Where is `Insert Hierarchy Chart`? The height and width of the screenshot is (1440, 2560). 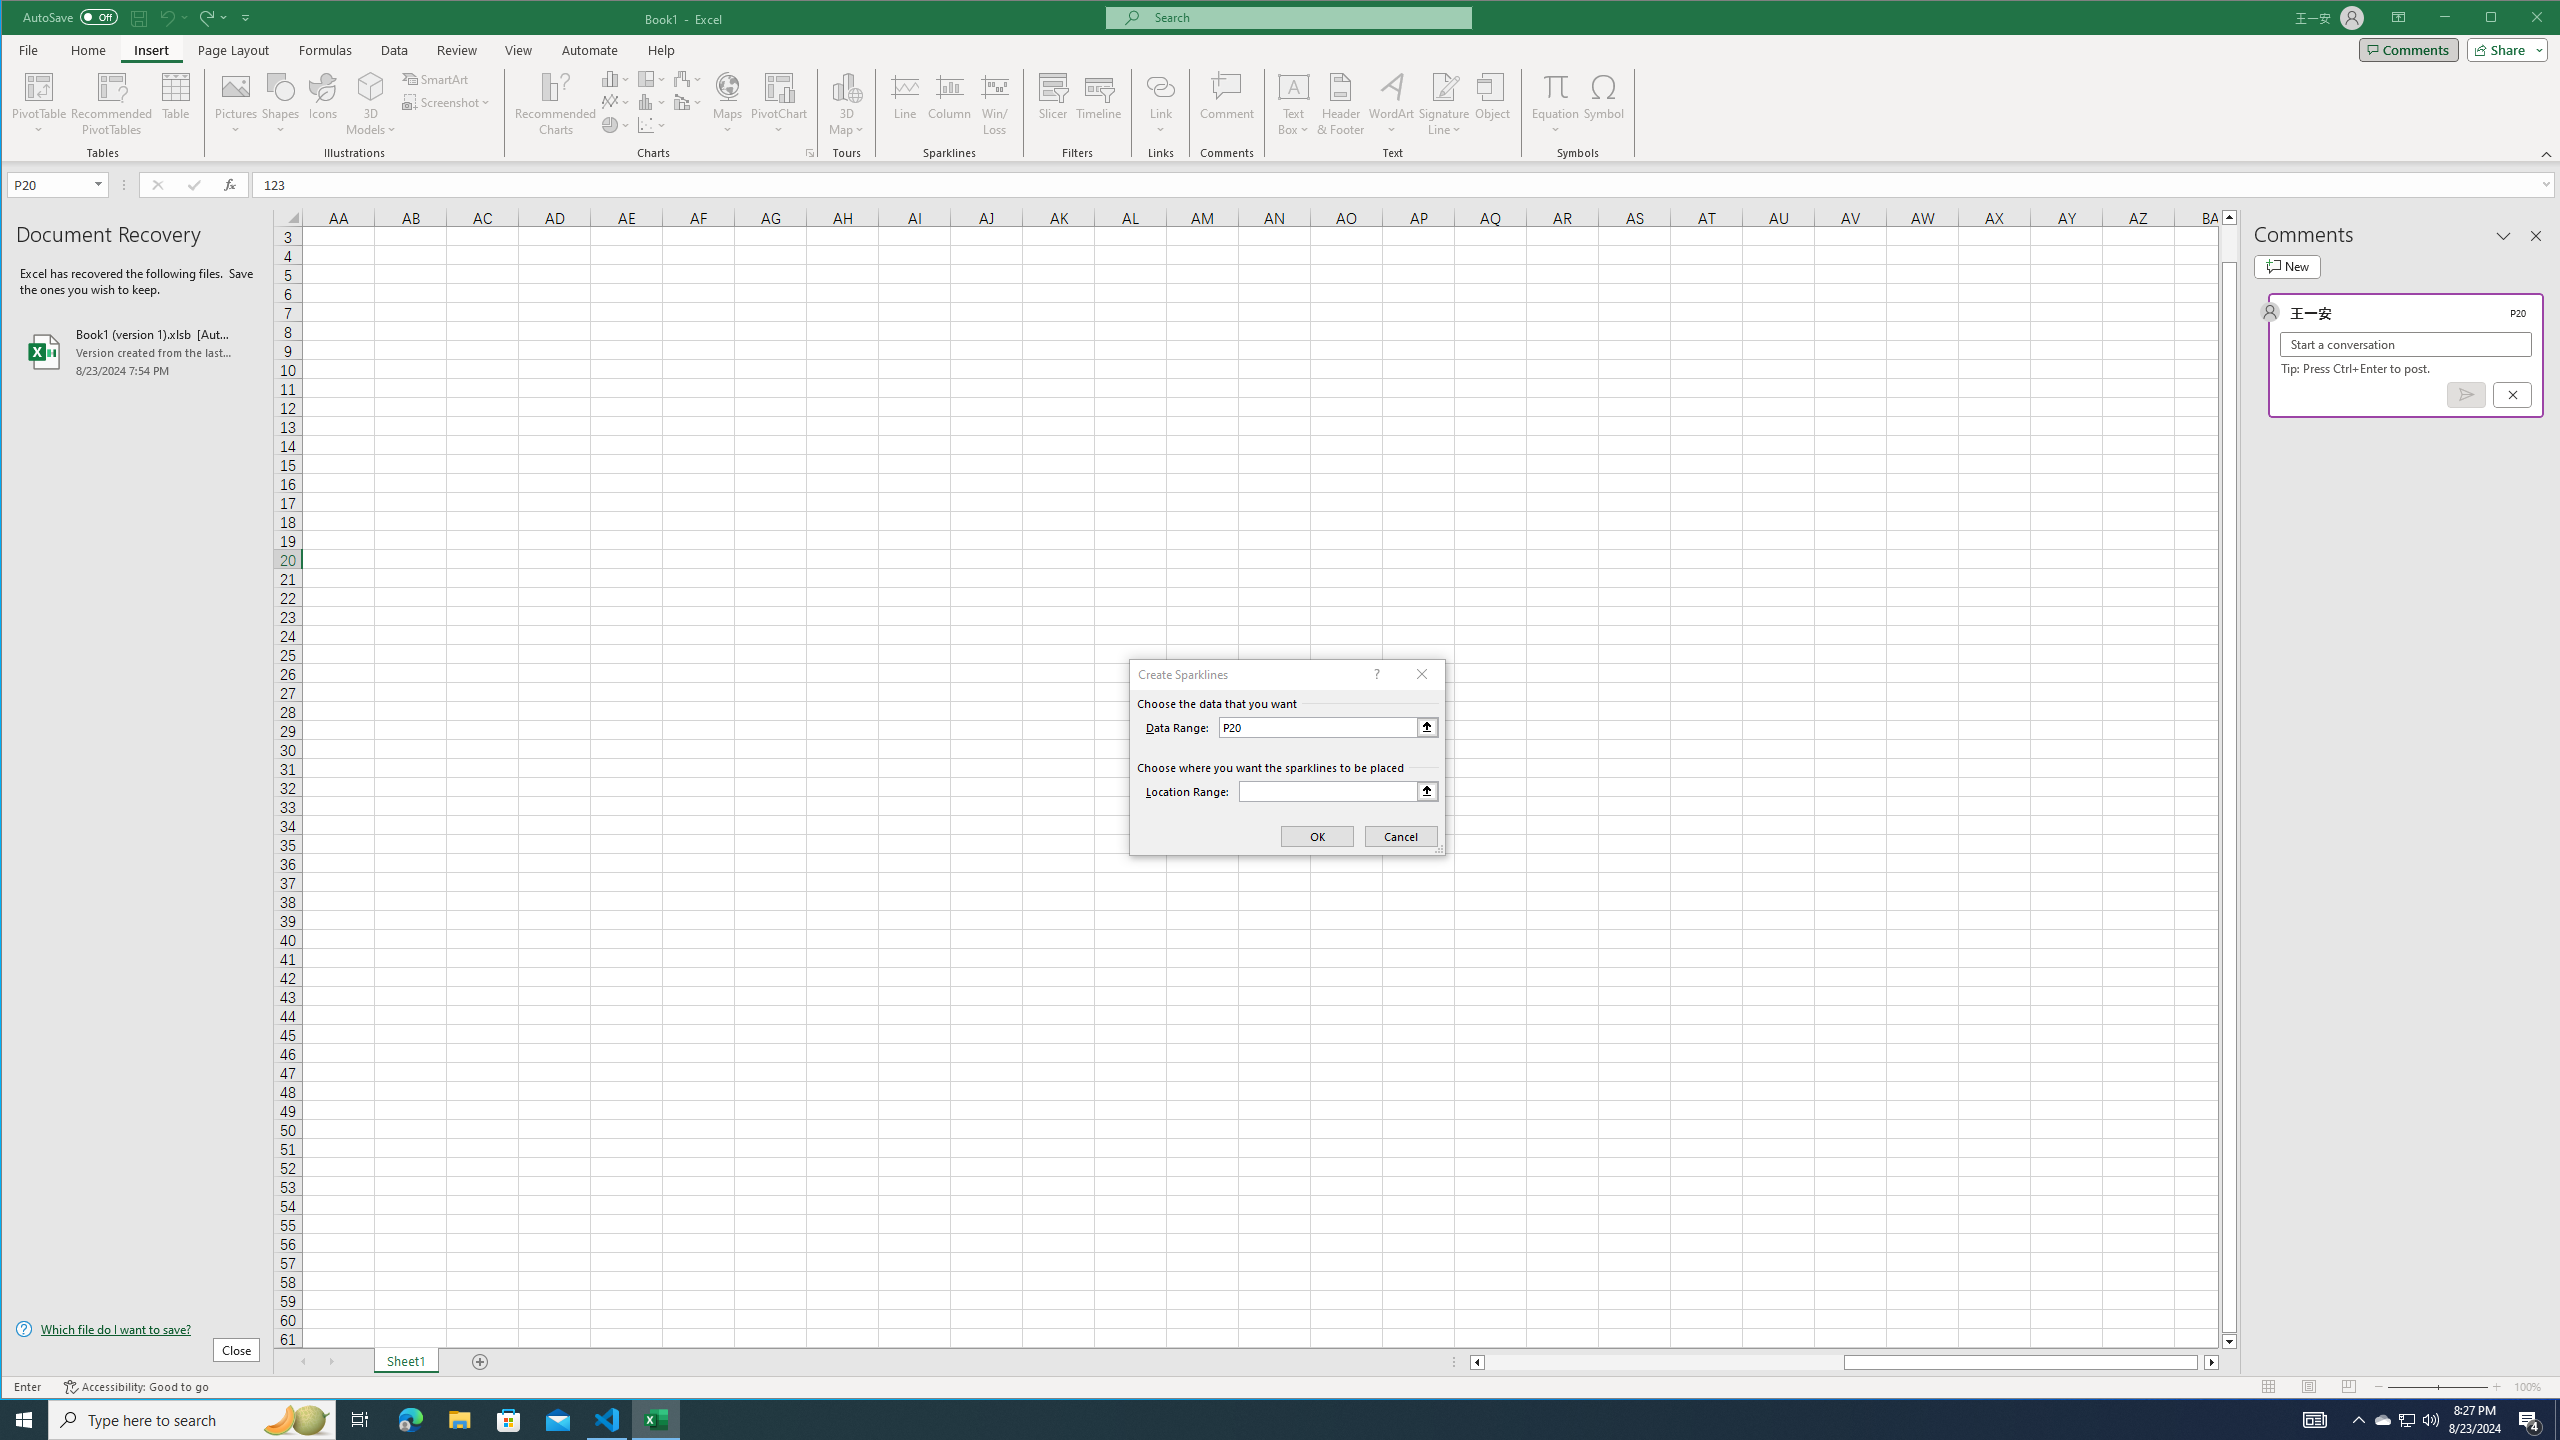
Insert Hierarchy Chart is located at coordinates (652, 78).